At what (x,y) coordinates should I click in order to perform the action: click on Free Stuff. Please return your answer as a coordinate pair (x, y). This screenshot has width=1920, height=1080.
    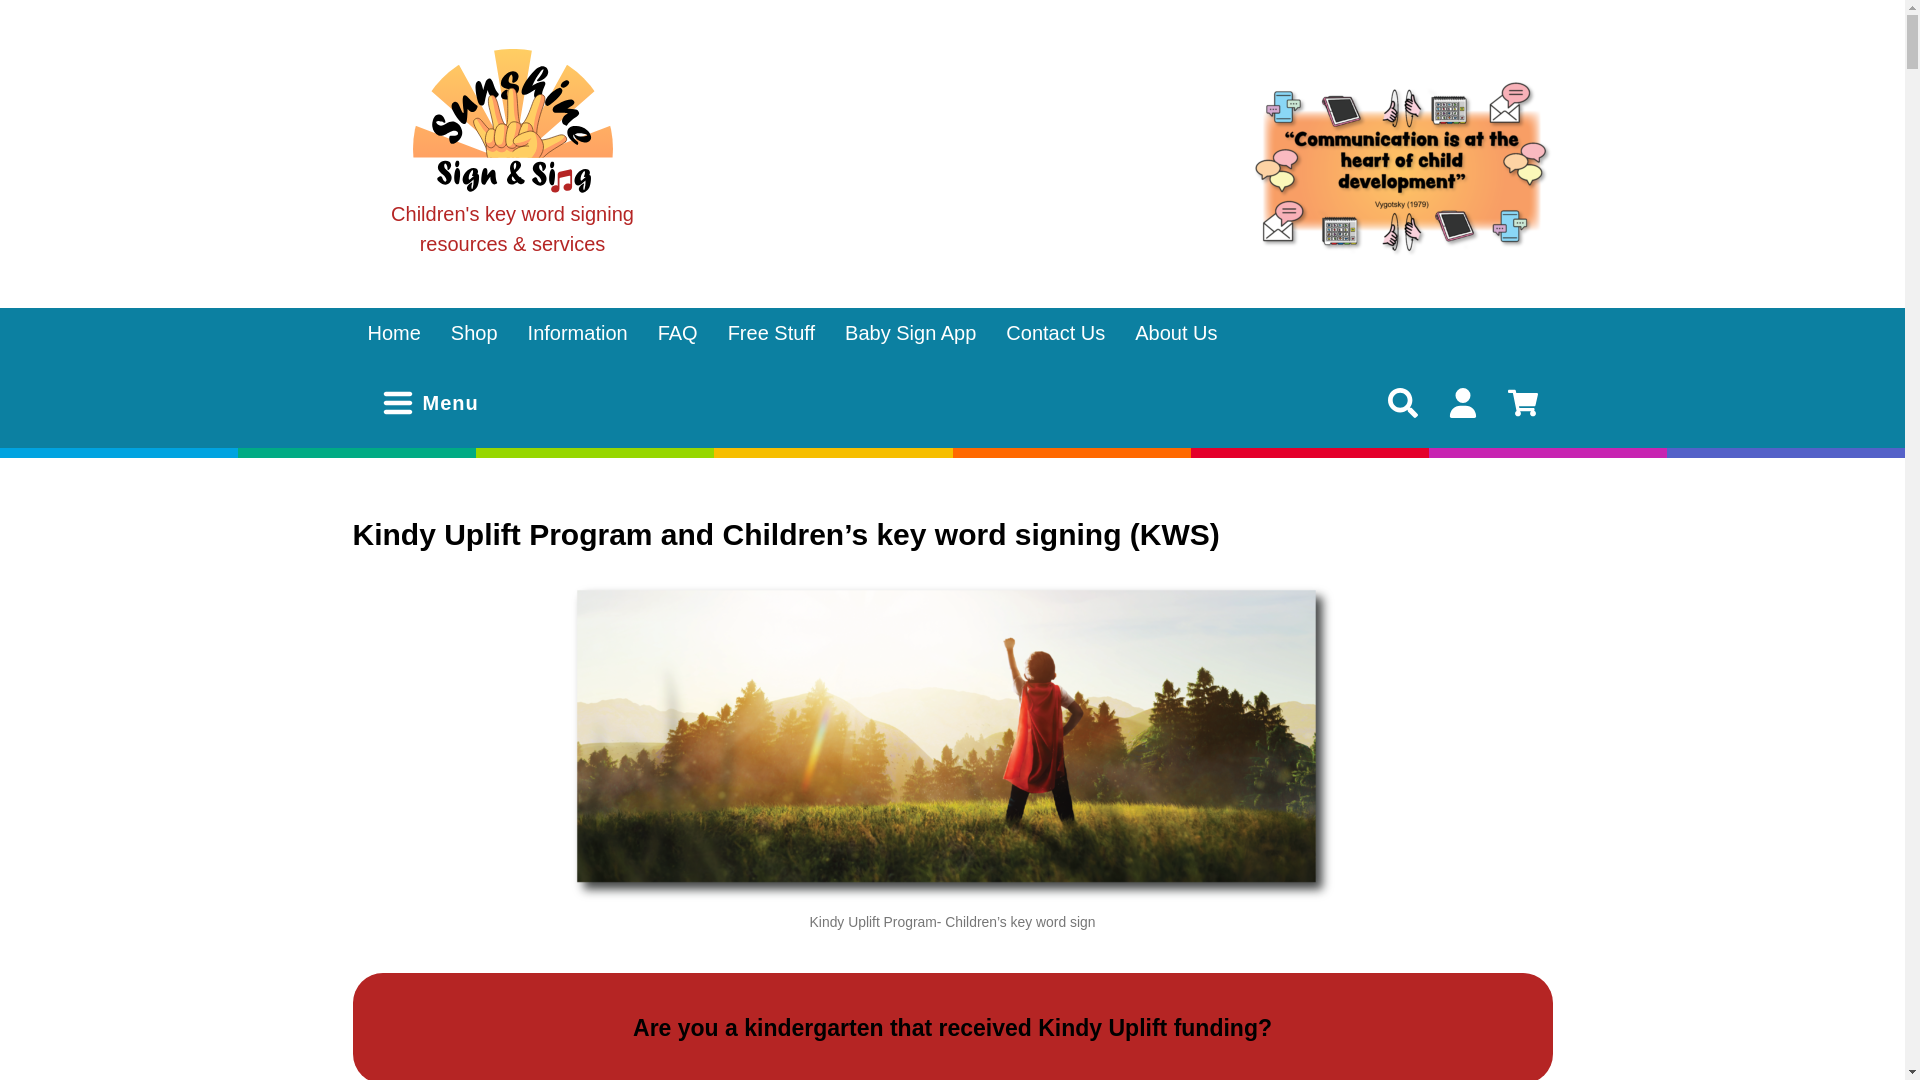
    Looking at the image, I should click on (770, 332).